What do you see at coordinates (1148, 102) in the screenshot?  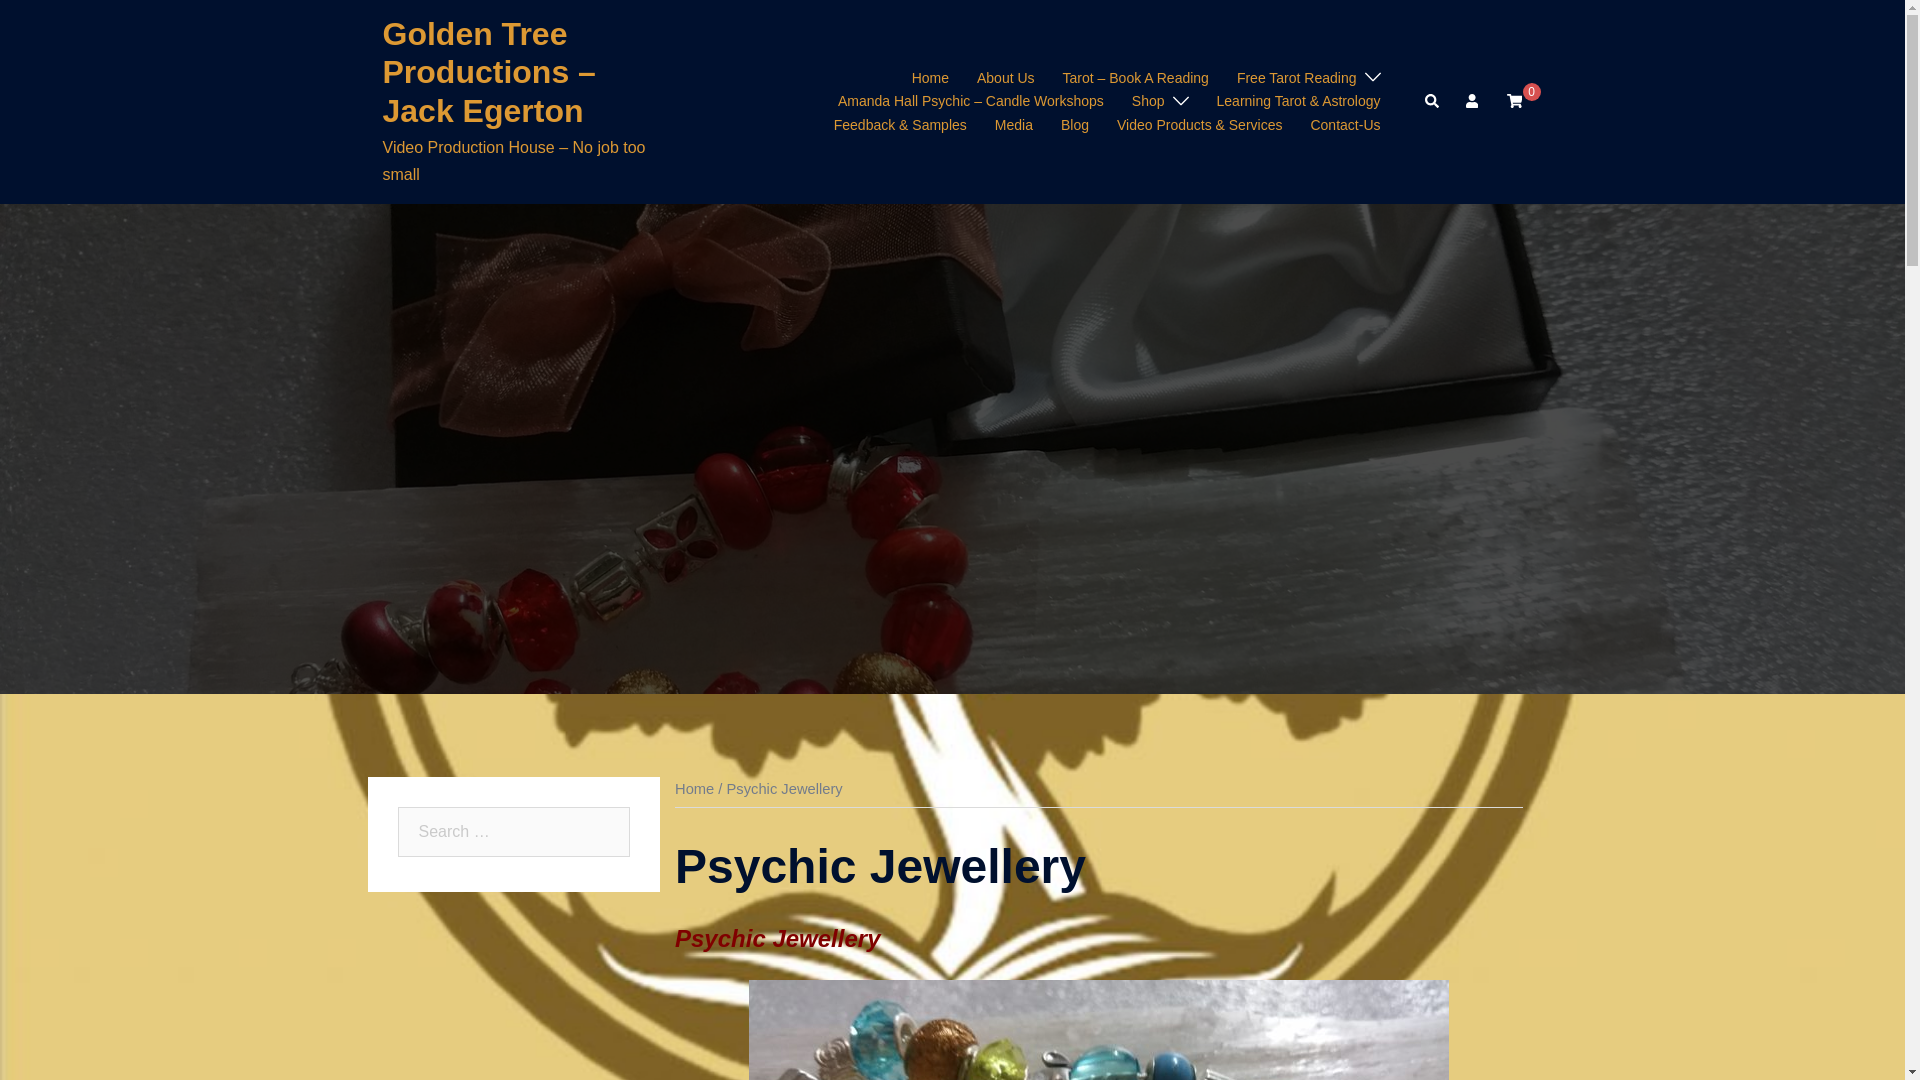 I see `Shop` at bounding box center [1148, 102].